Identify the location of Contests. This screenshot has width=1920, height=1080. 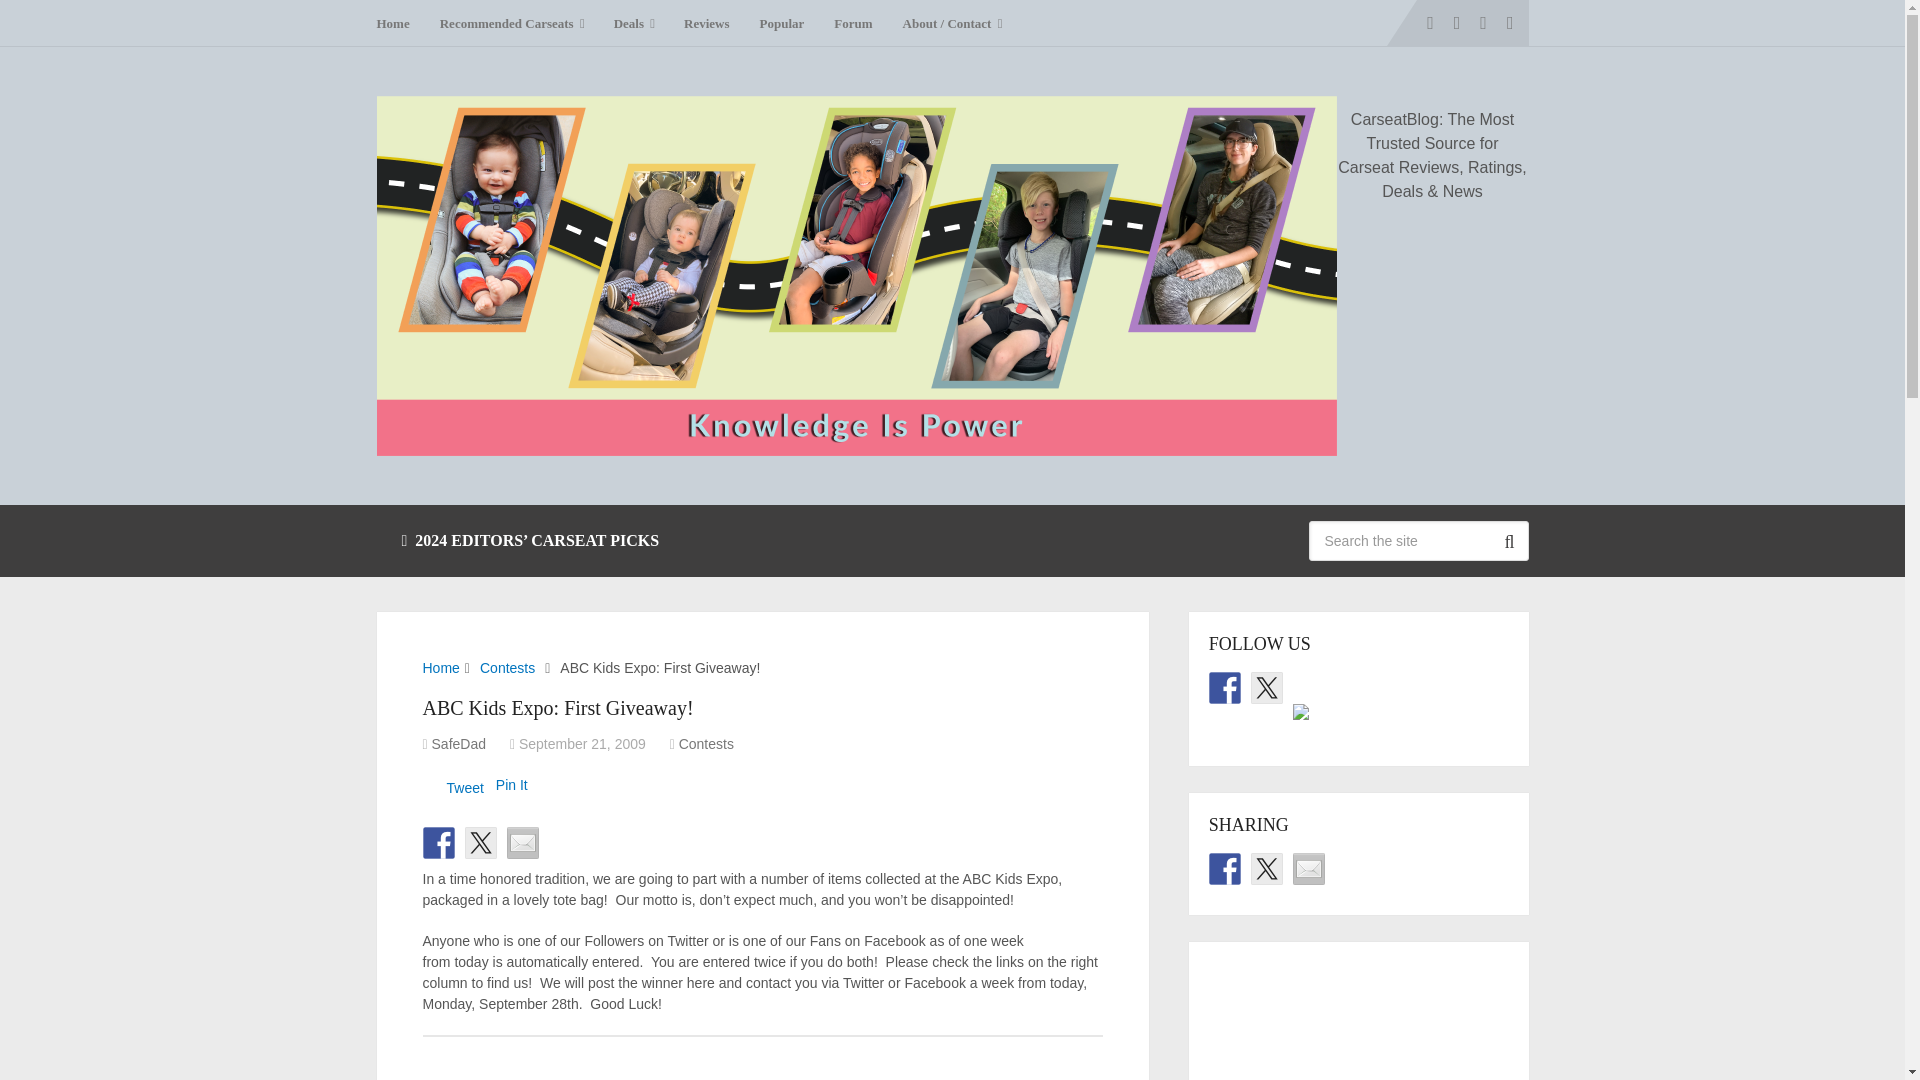
(508, 668).